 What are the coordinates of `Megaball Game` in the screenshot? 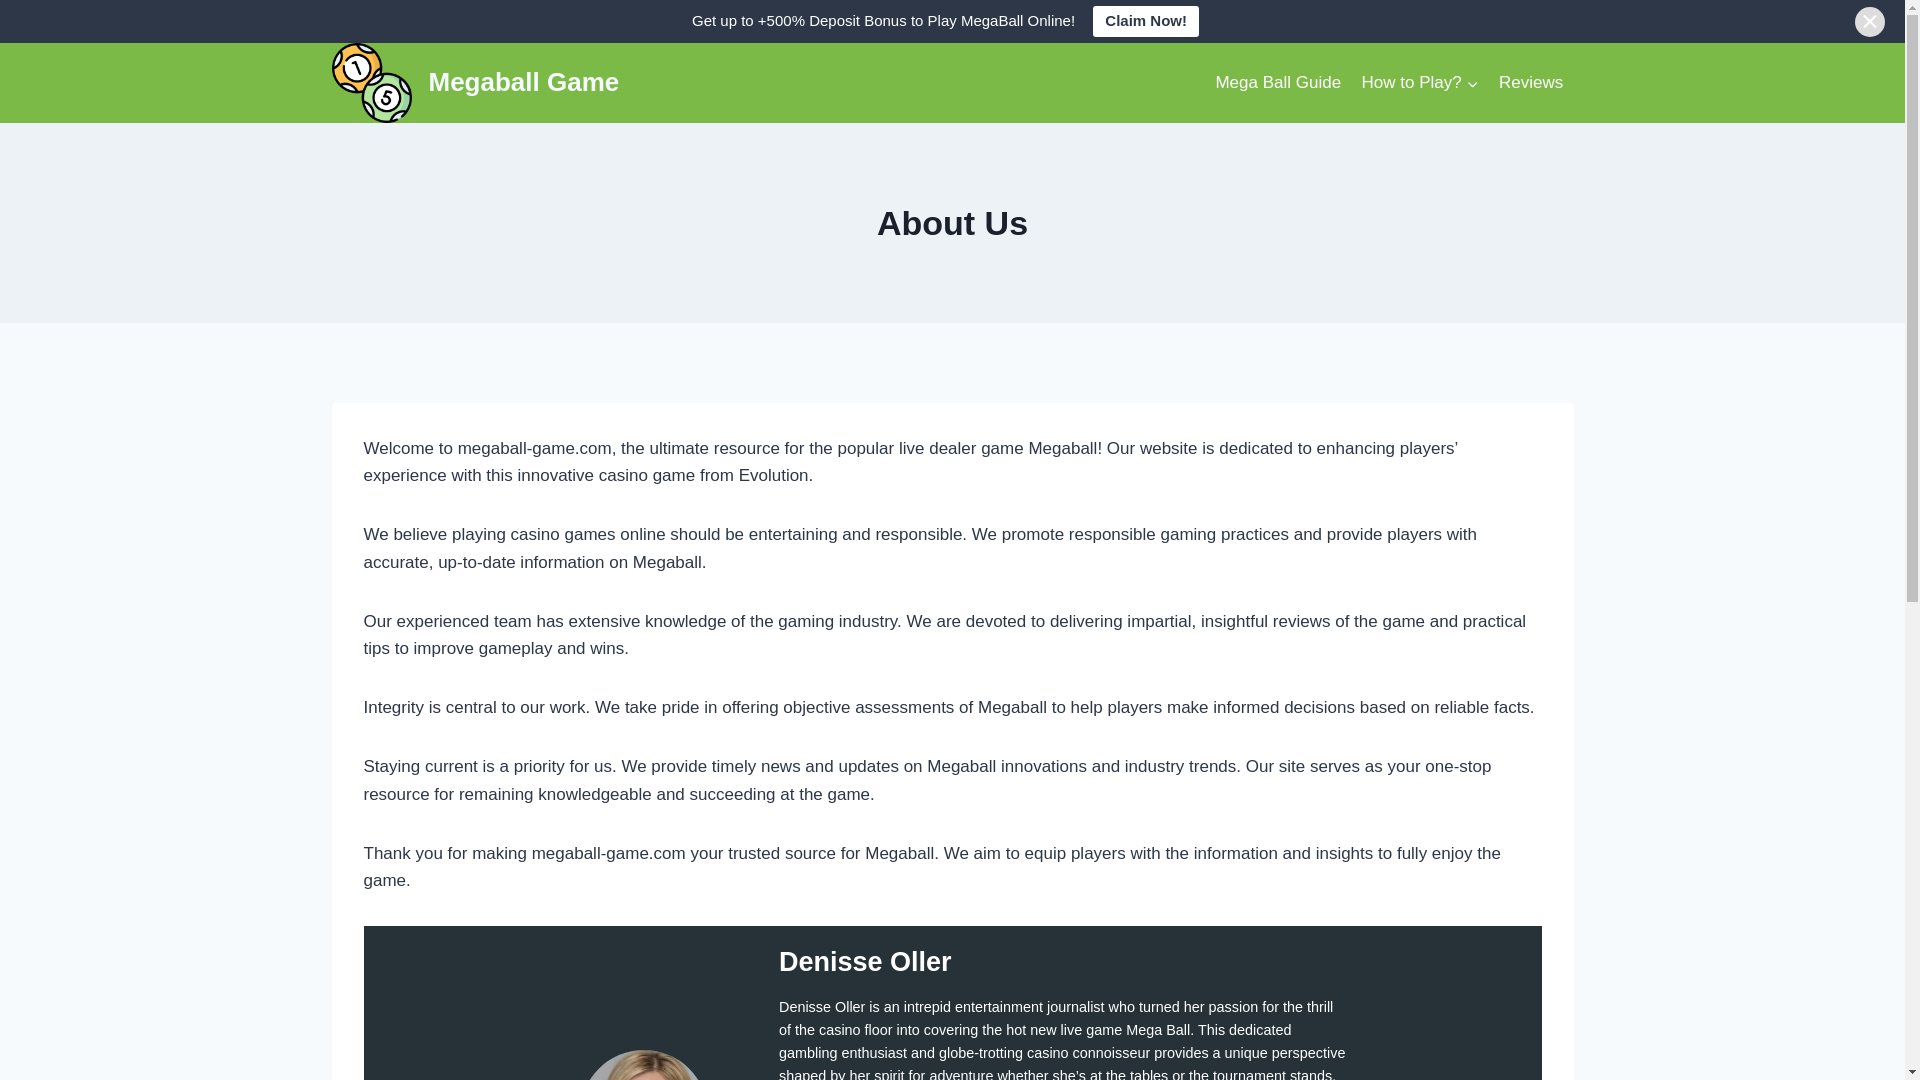 It's located at (476, 83).